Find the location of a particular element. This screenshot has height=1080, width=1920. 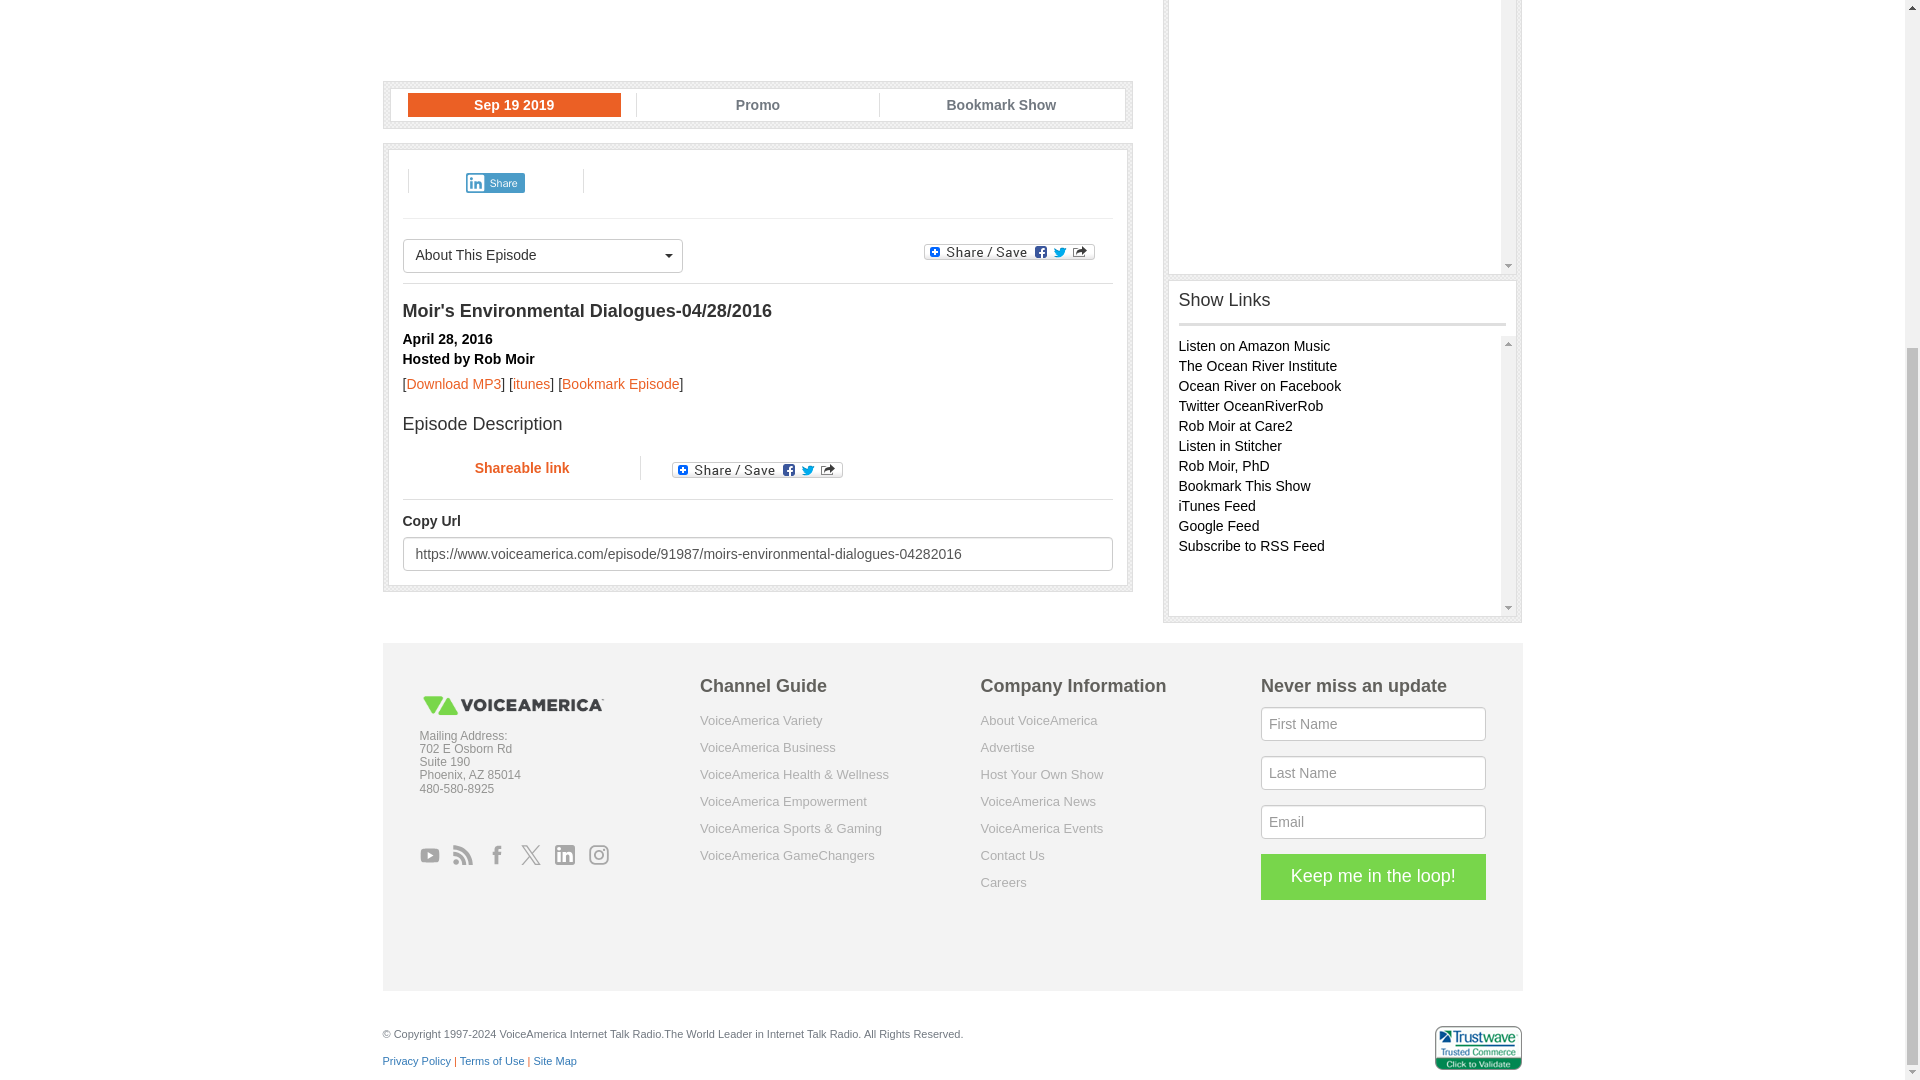

About This Episode is located at coordinates (542, 256).